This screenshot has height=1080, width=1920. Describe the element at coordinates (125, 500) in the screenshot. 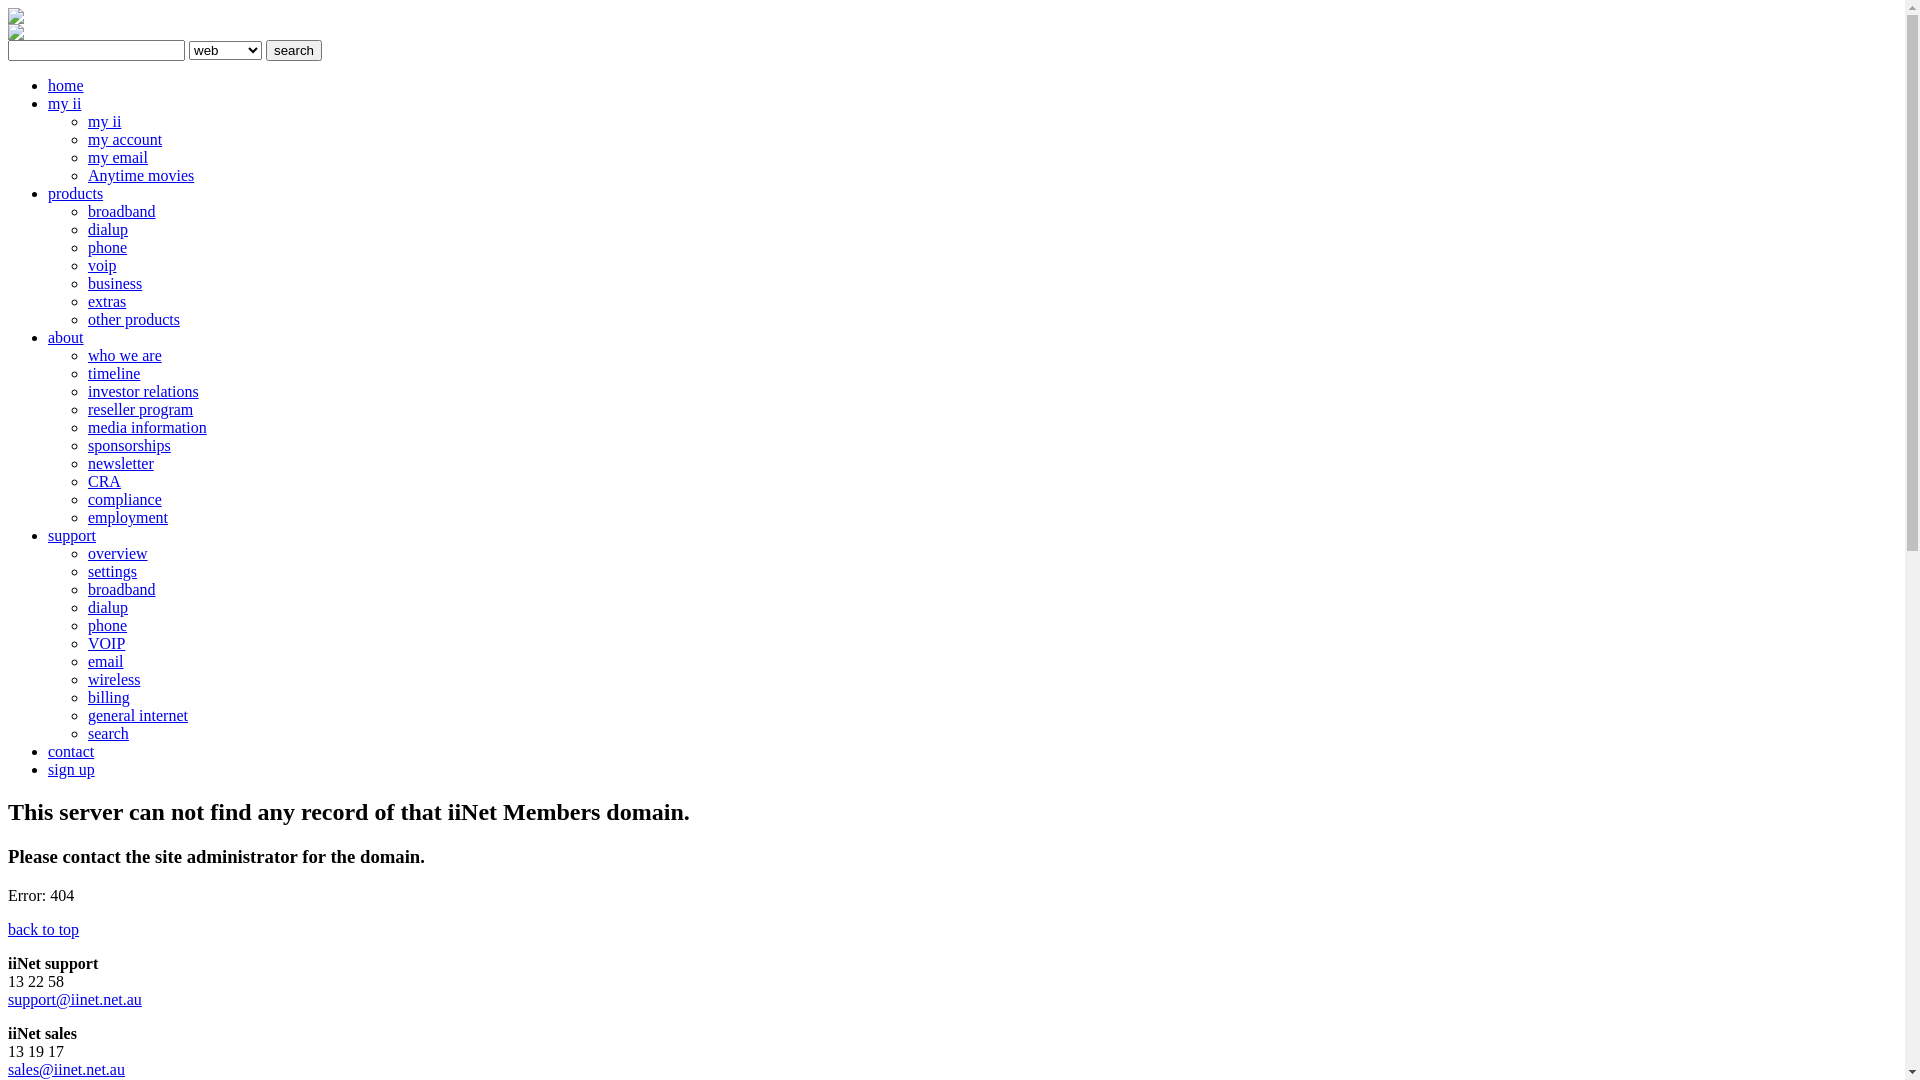

I see `compliance` at that location.